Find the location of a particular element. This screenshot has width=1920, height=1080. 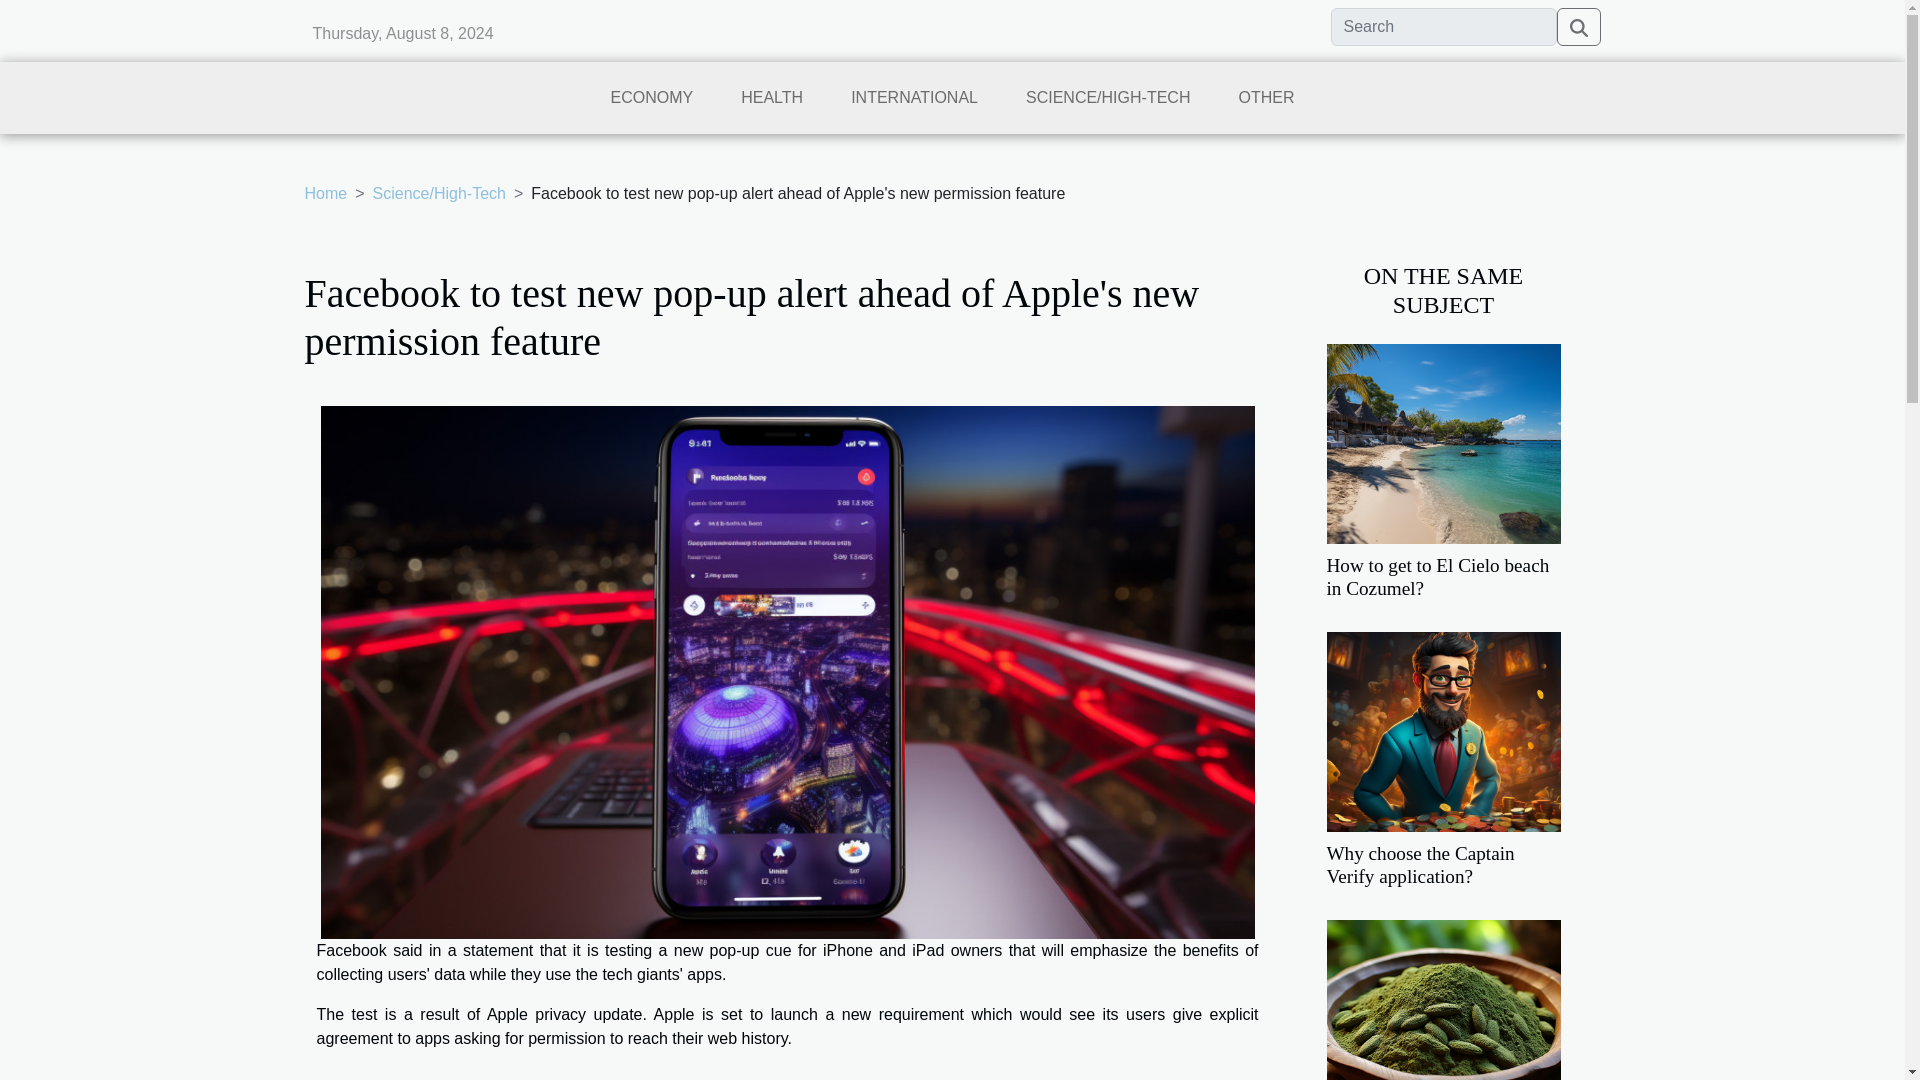

Reality About Kratom And Its Uses is located at coordinates (1442, 1018).